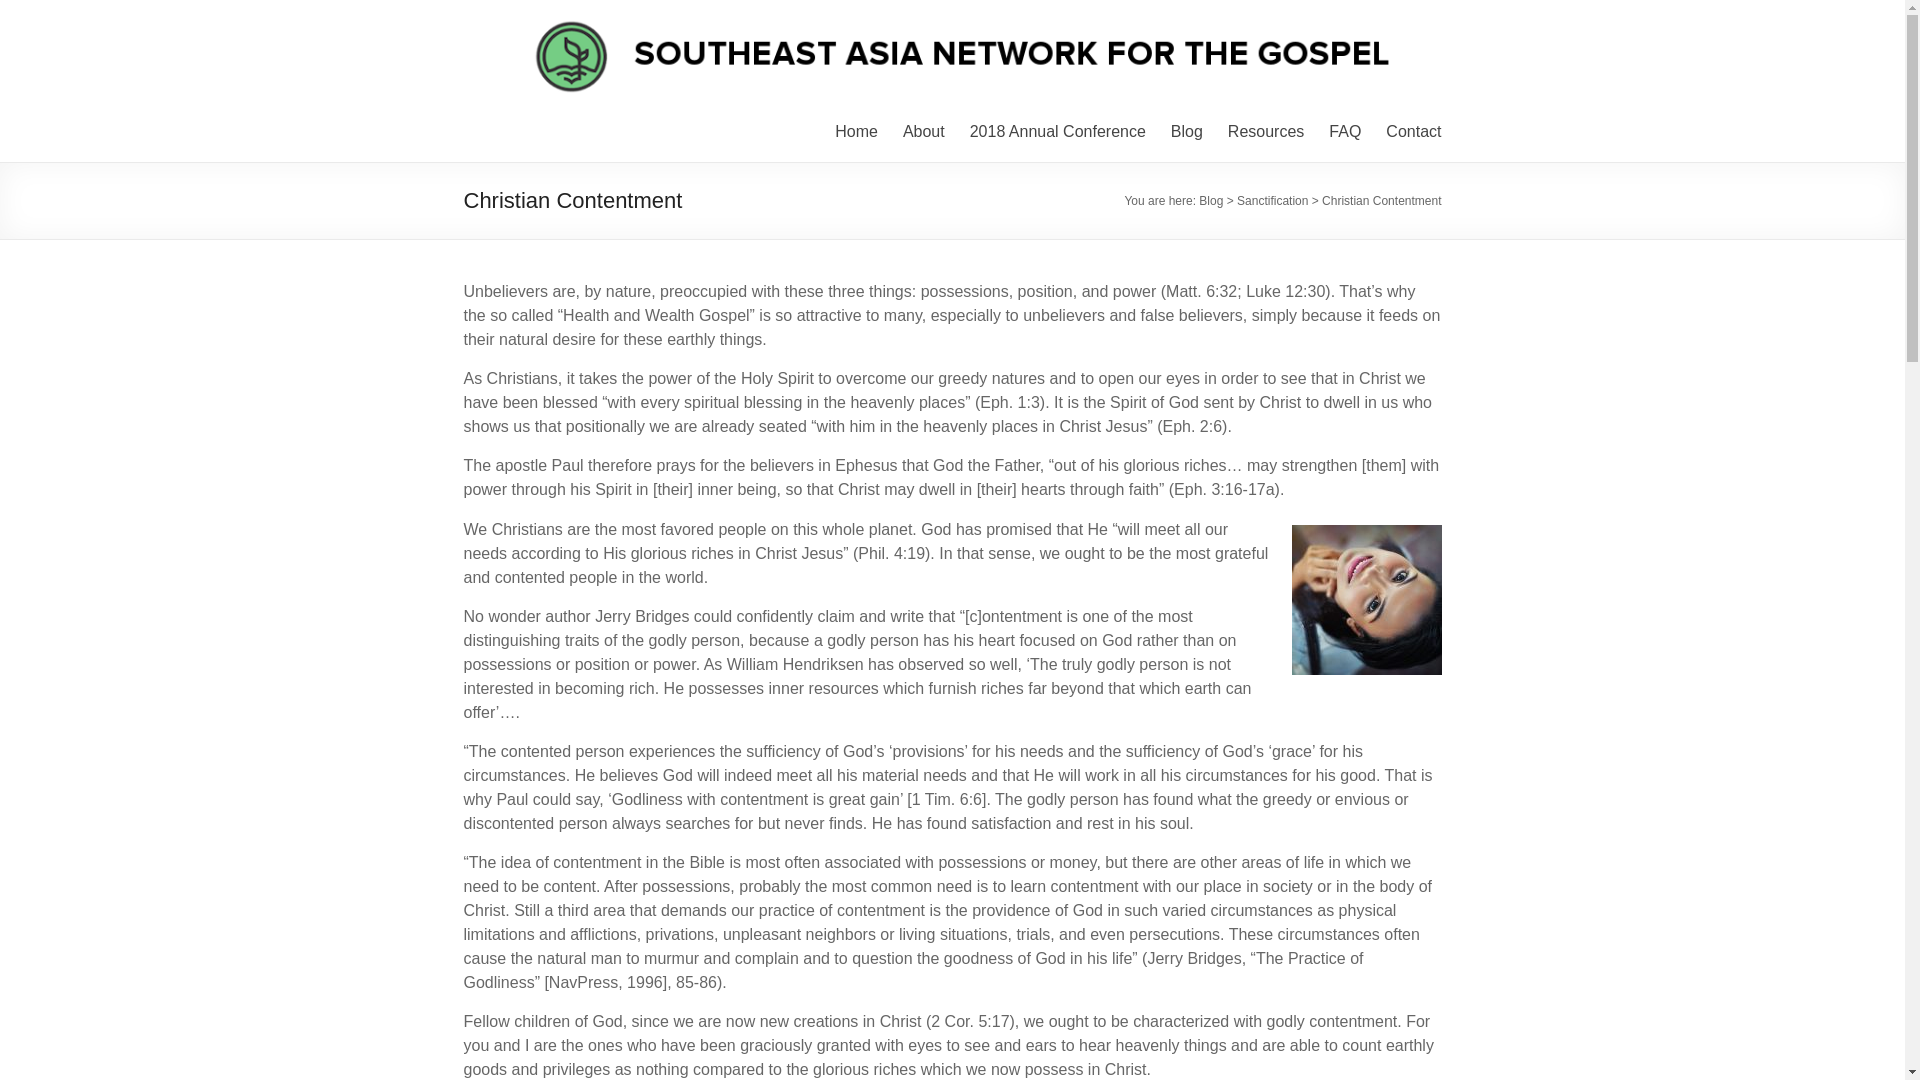 The height and width of the screenshot is (1080, 1920). Describe the element at coordinates (1272, 201) in the screenshot. I see `Go to the Sanctification category archives.` at that location.